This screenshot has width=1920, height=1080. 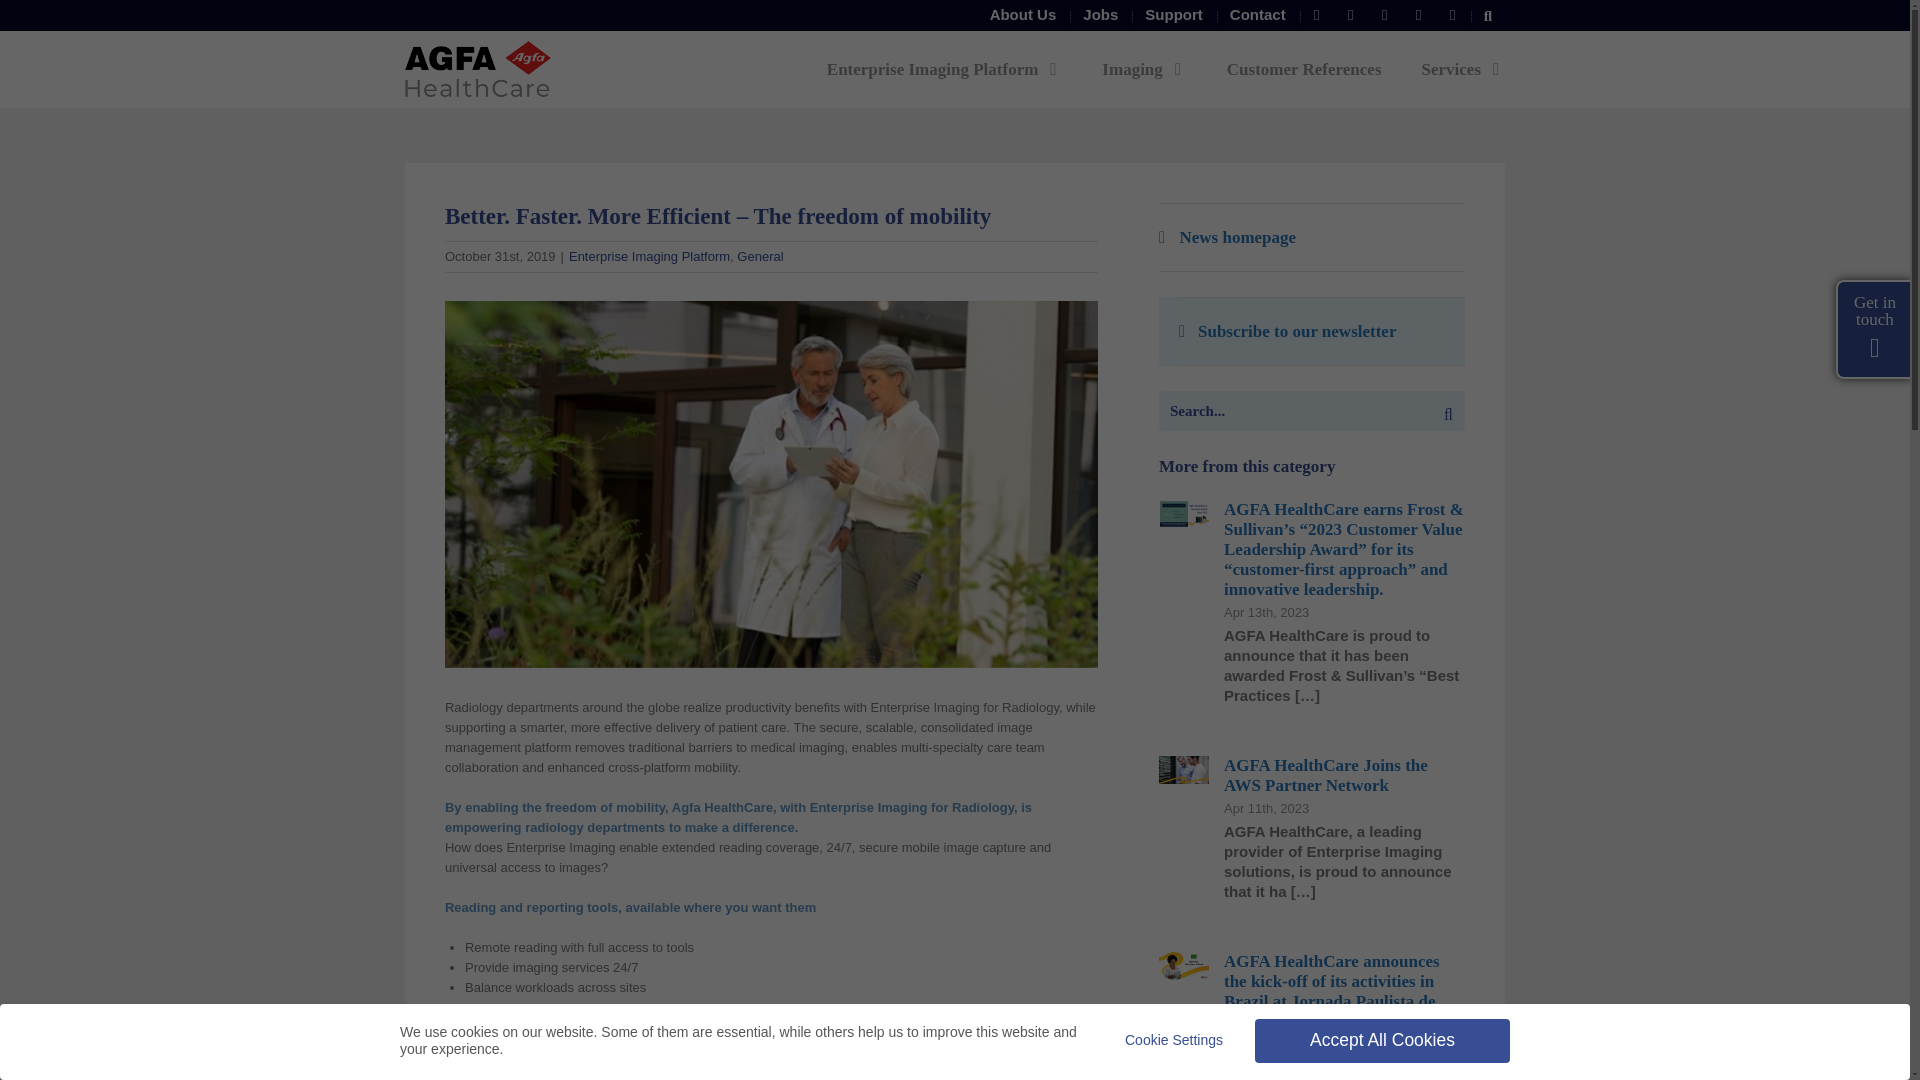 What do you see at coordinates (1488, 15) in the screenshot?
I see `Search` at bounding box center [1488, 15].